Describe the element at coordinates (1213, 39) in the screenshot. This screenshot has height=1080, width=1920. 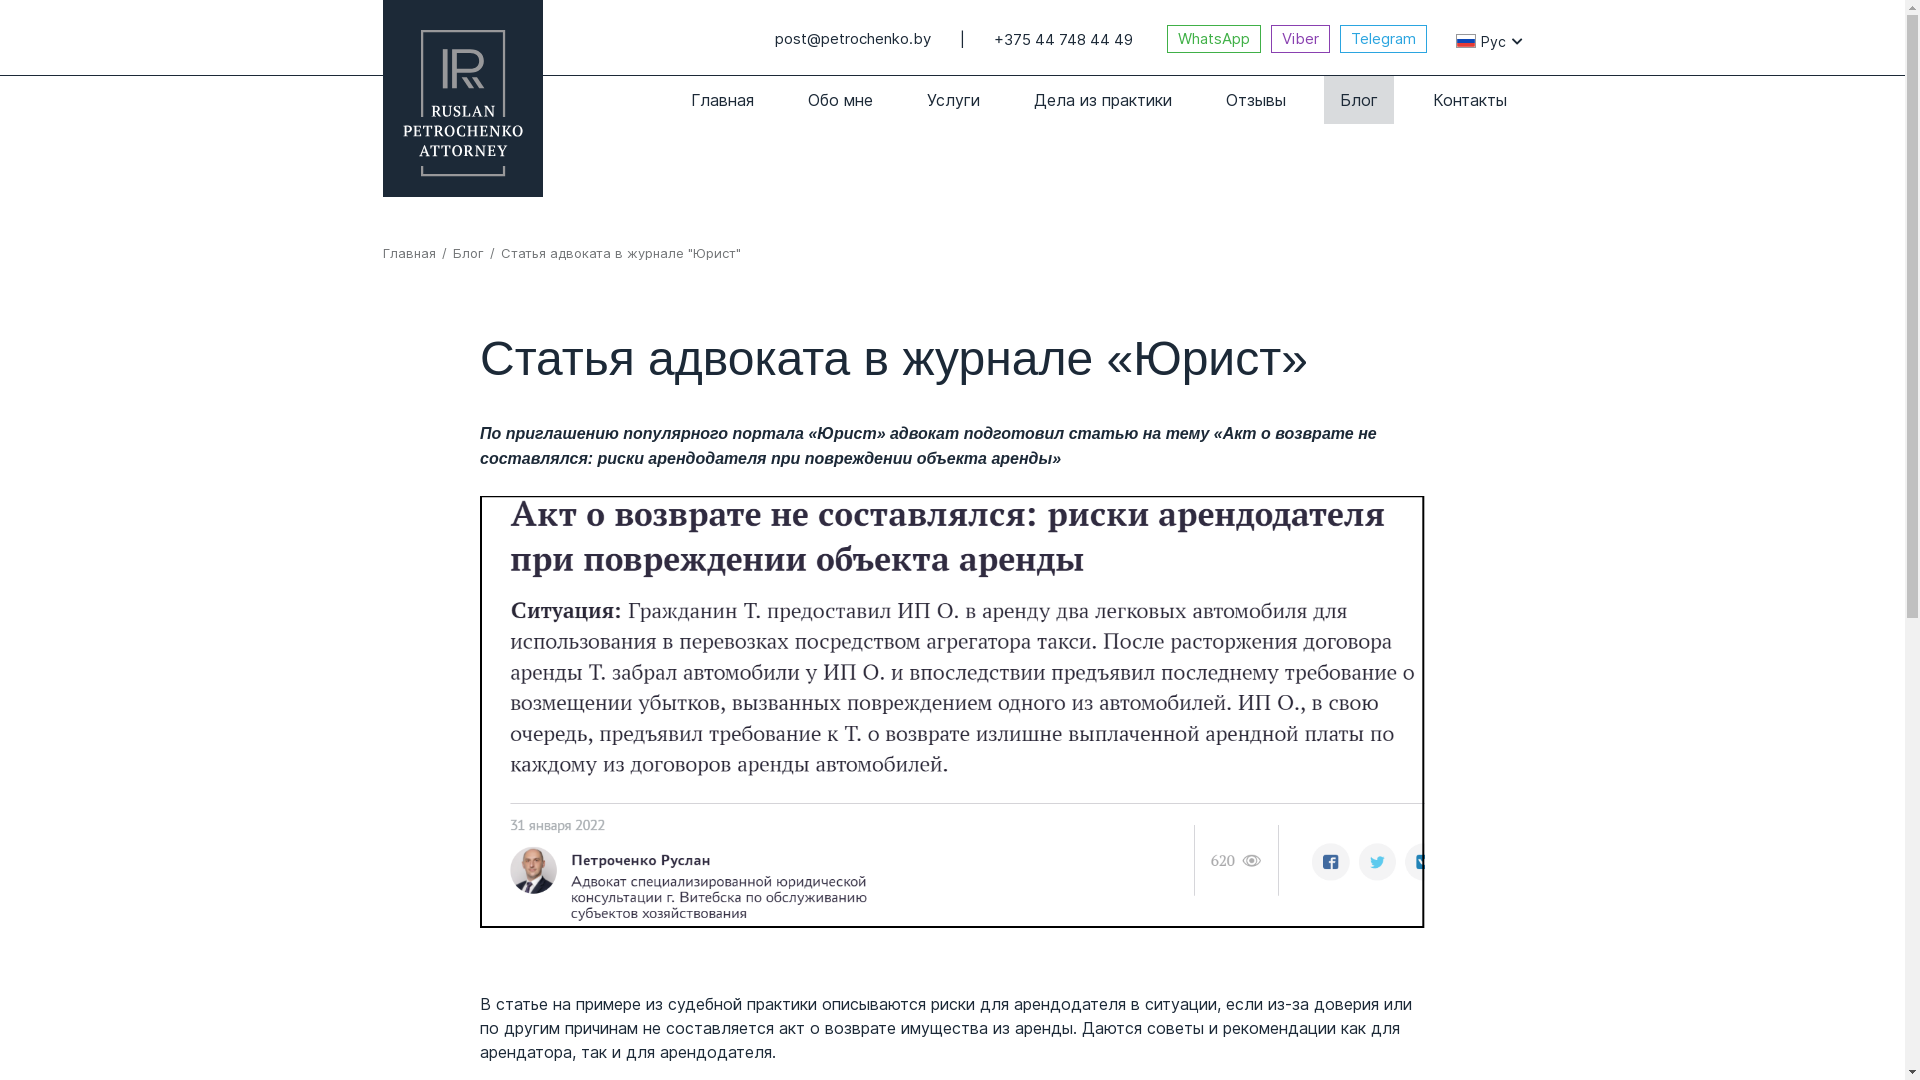
I see `WhatsApp` at that location.